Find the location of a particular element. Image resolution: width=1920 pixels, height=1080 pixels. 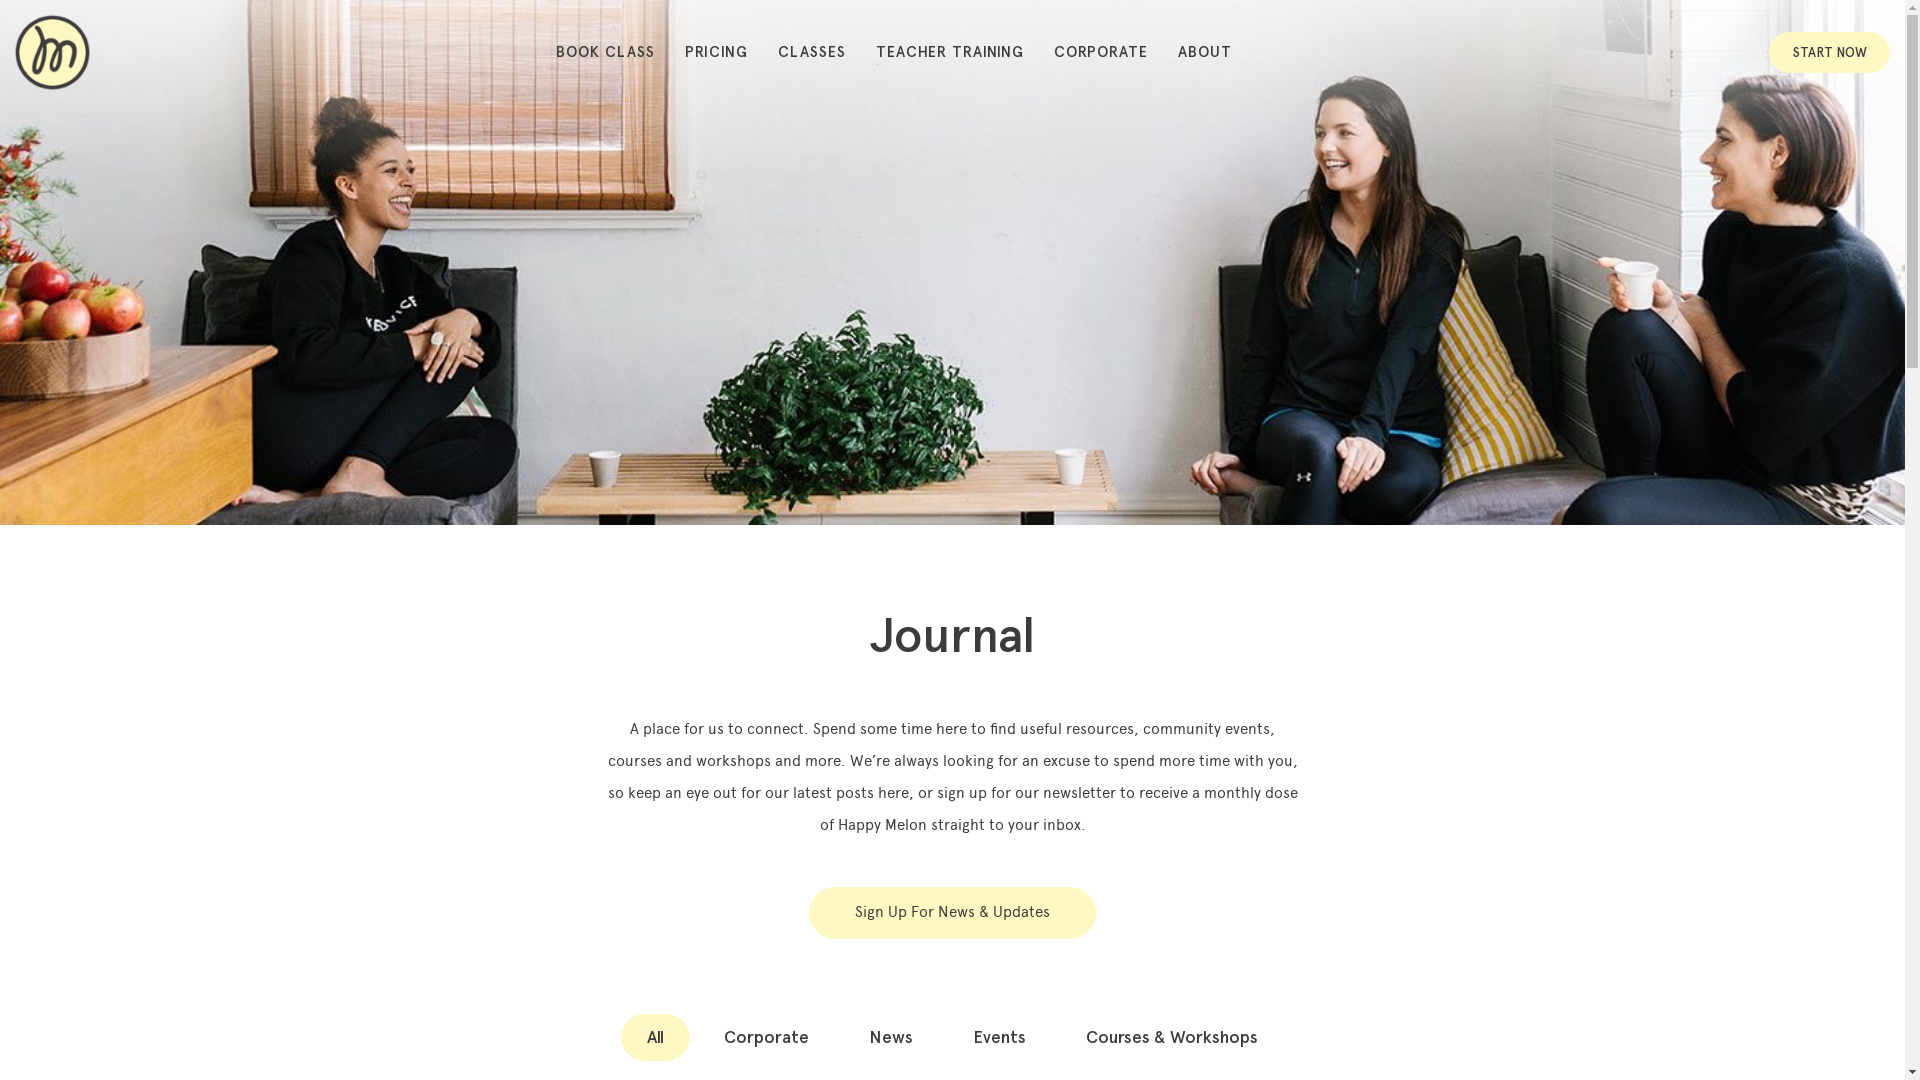

START NOW is located at coordinates (1830, 53).